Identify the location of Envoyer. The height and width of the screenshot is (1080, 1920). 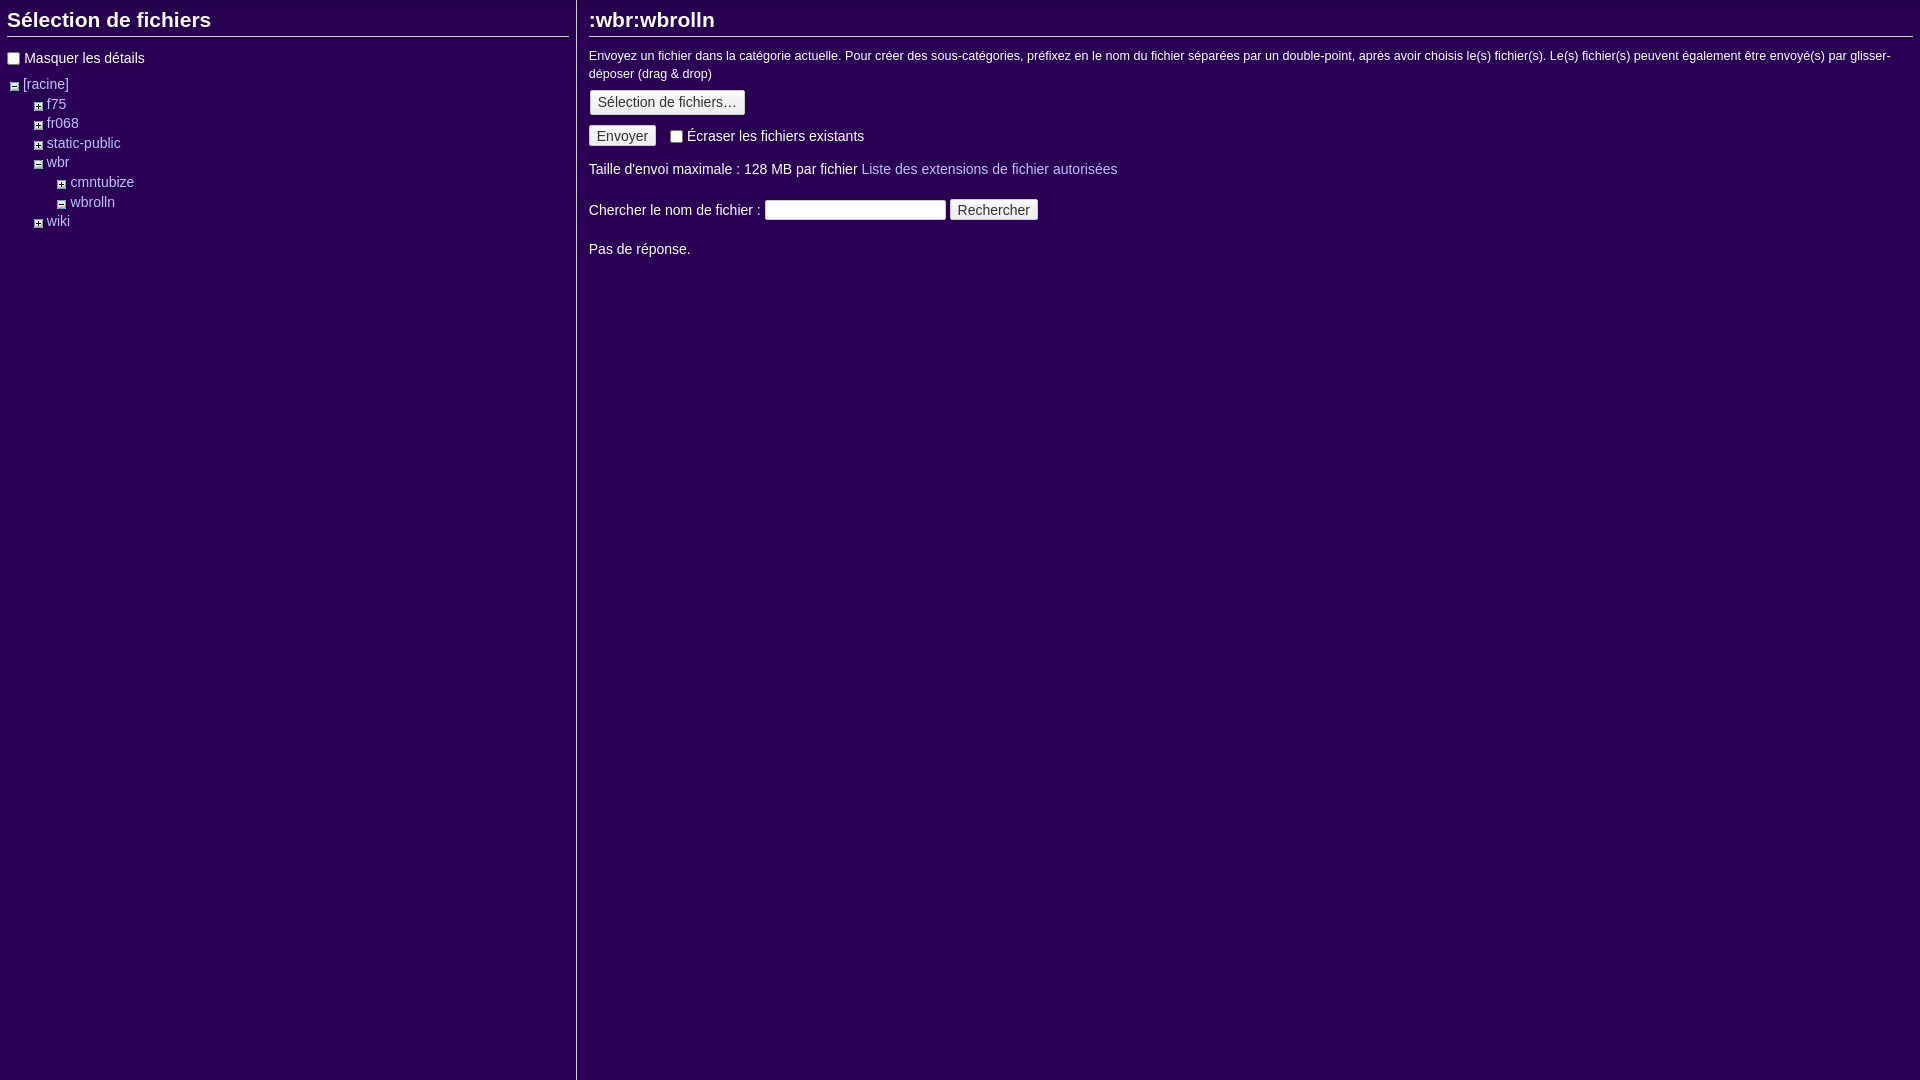
(622, 136).